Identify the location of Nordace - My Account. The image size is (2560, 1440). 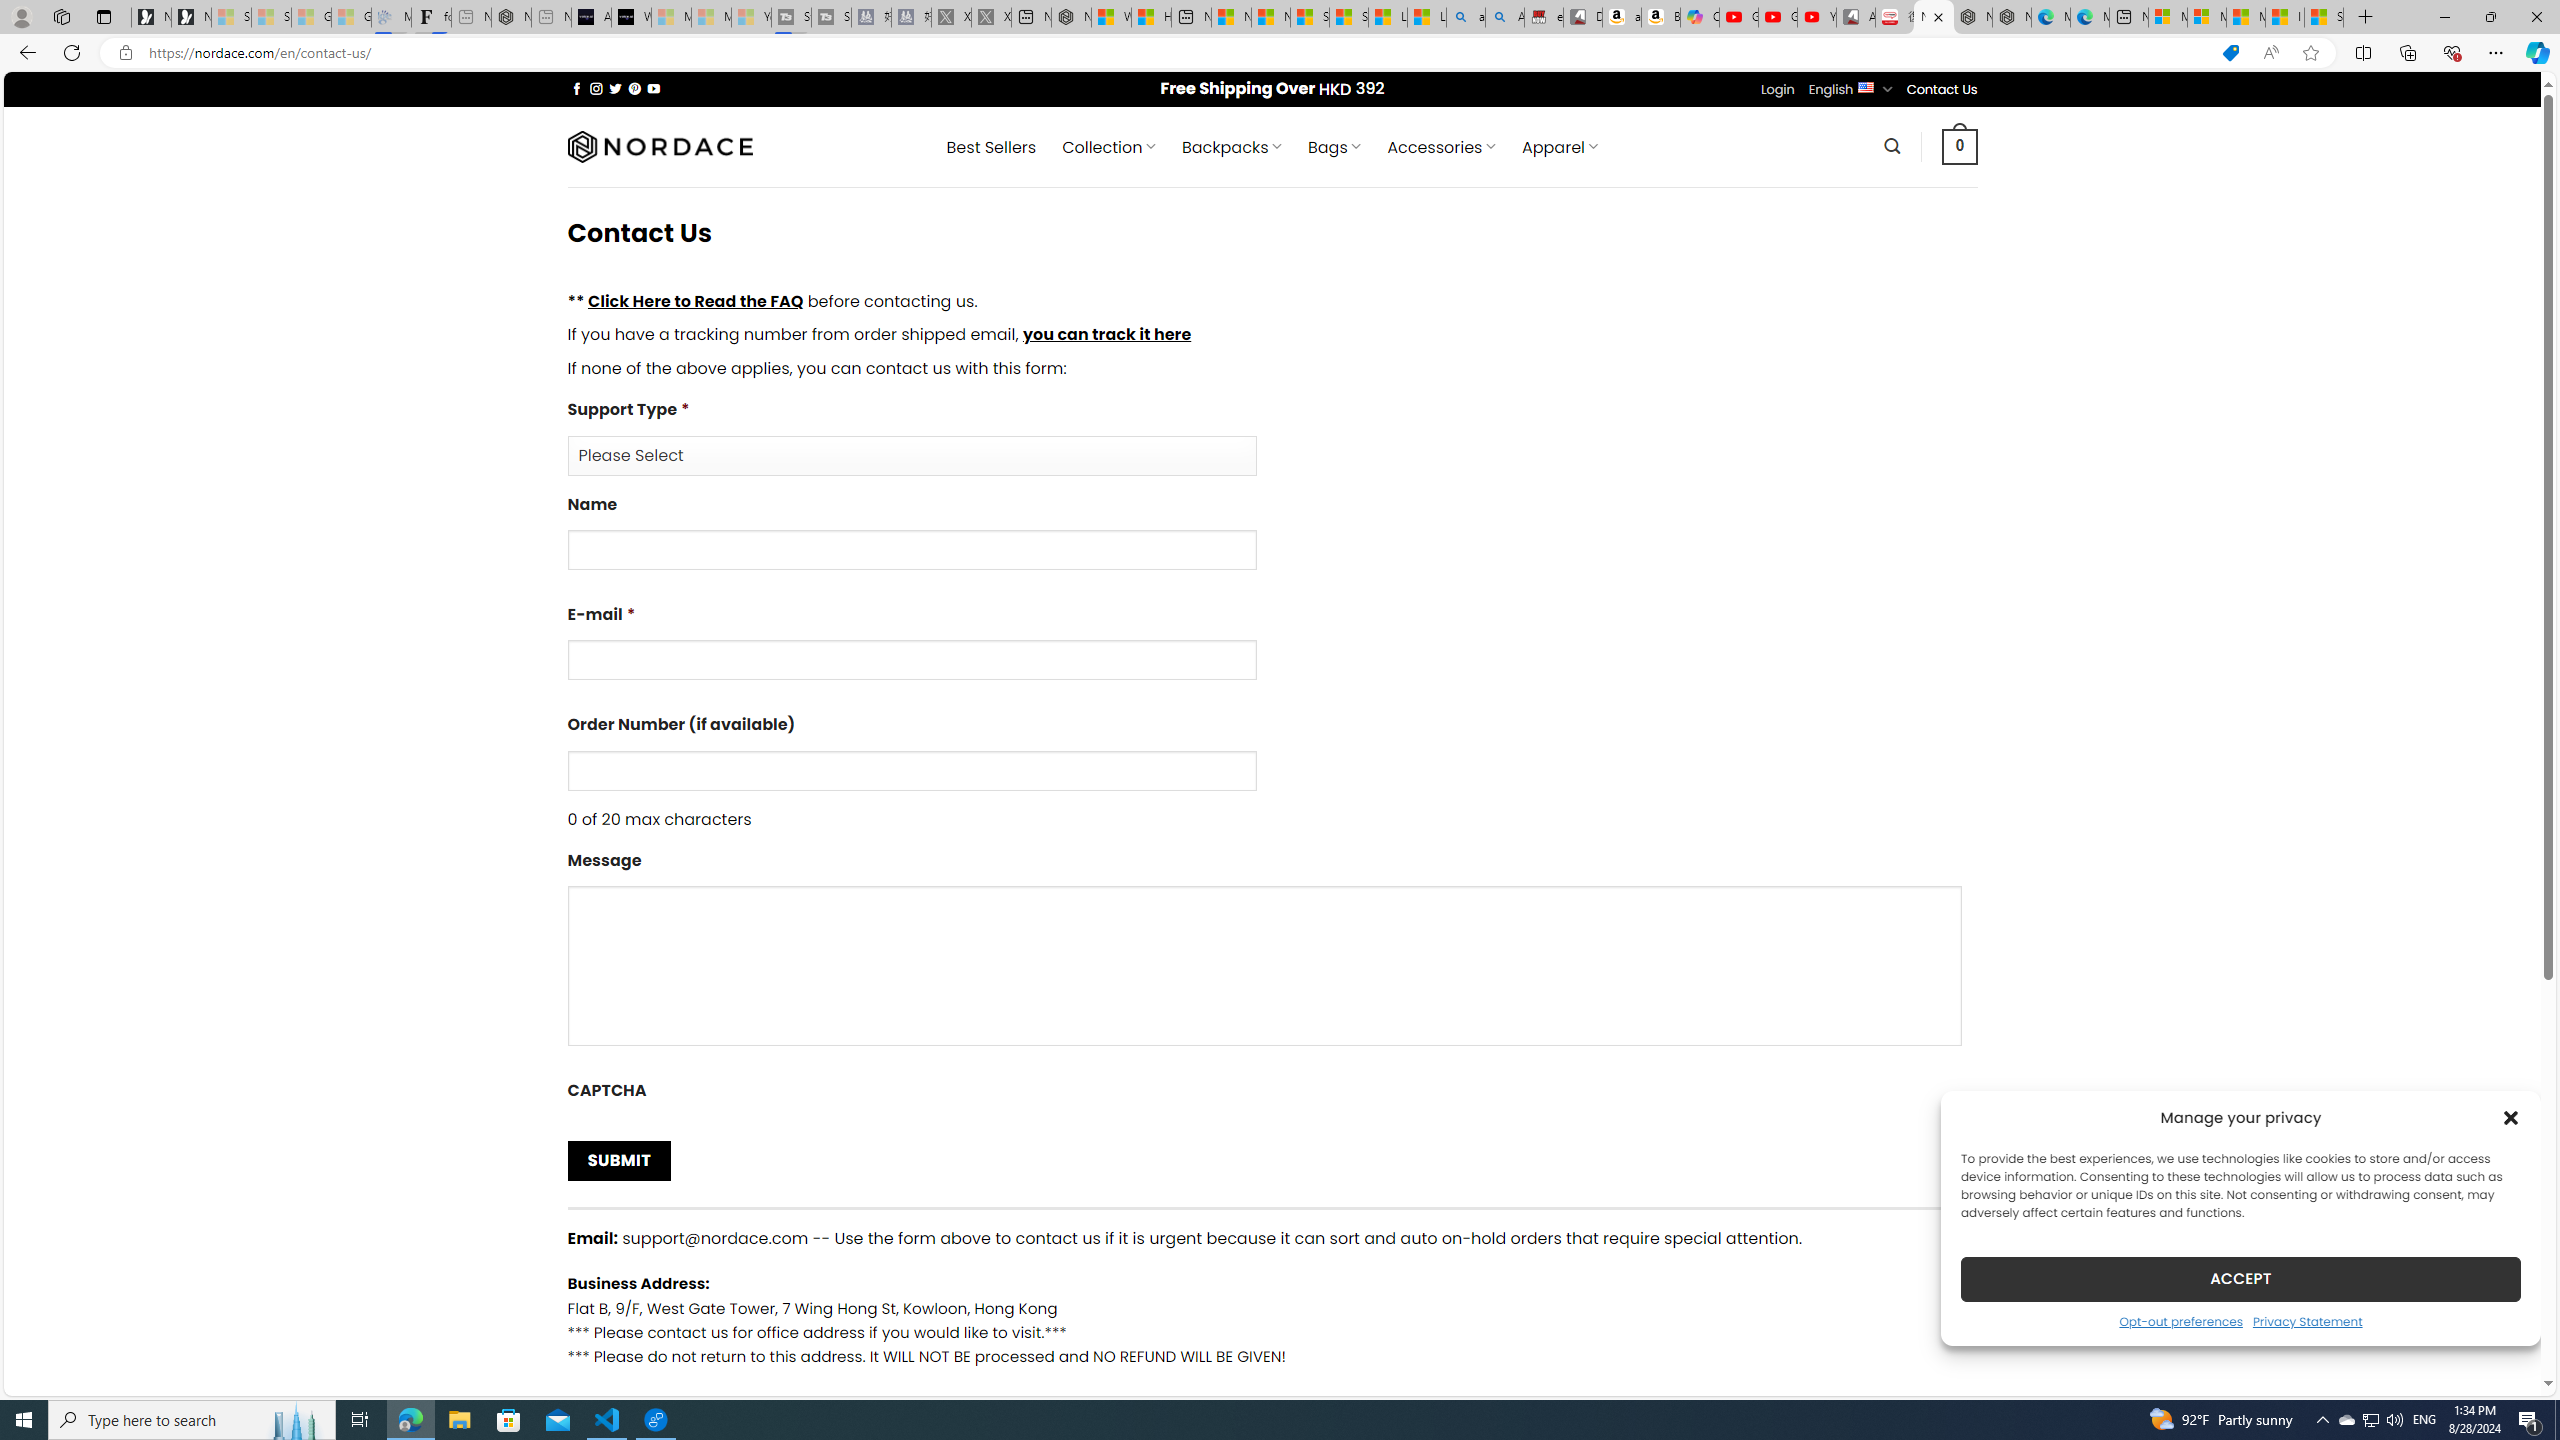
(1070, 17).